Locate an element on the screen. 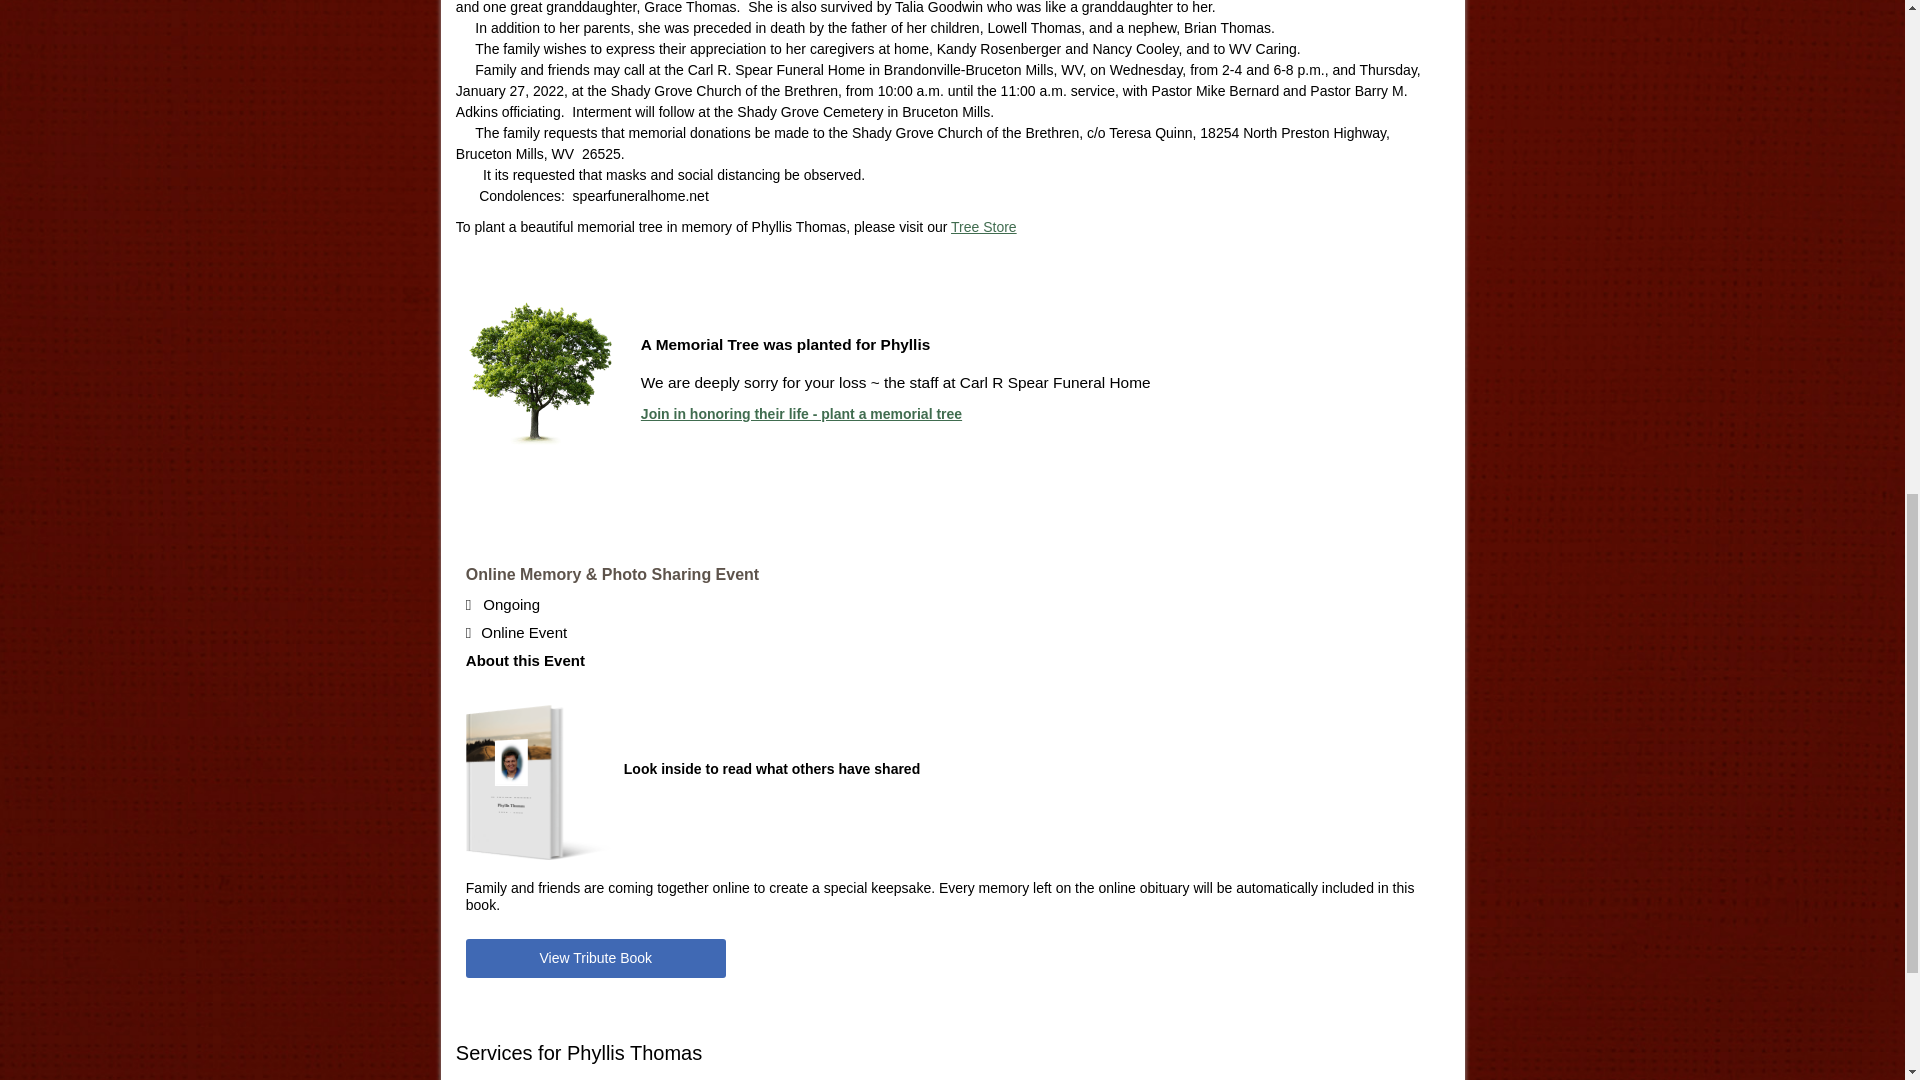  View Tribute Book is located at coordinates (596, 958).